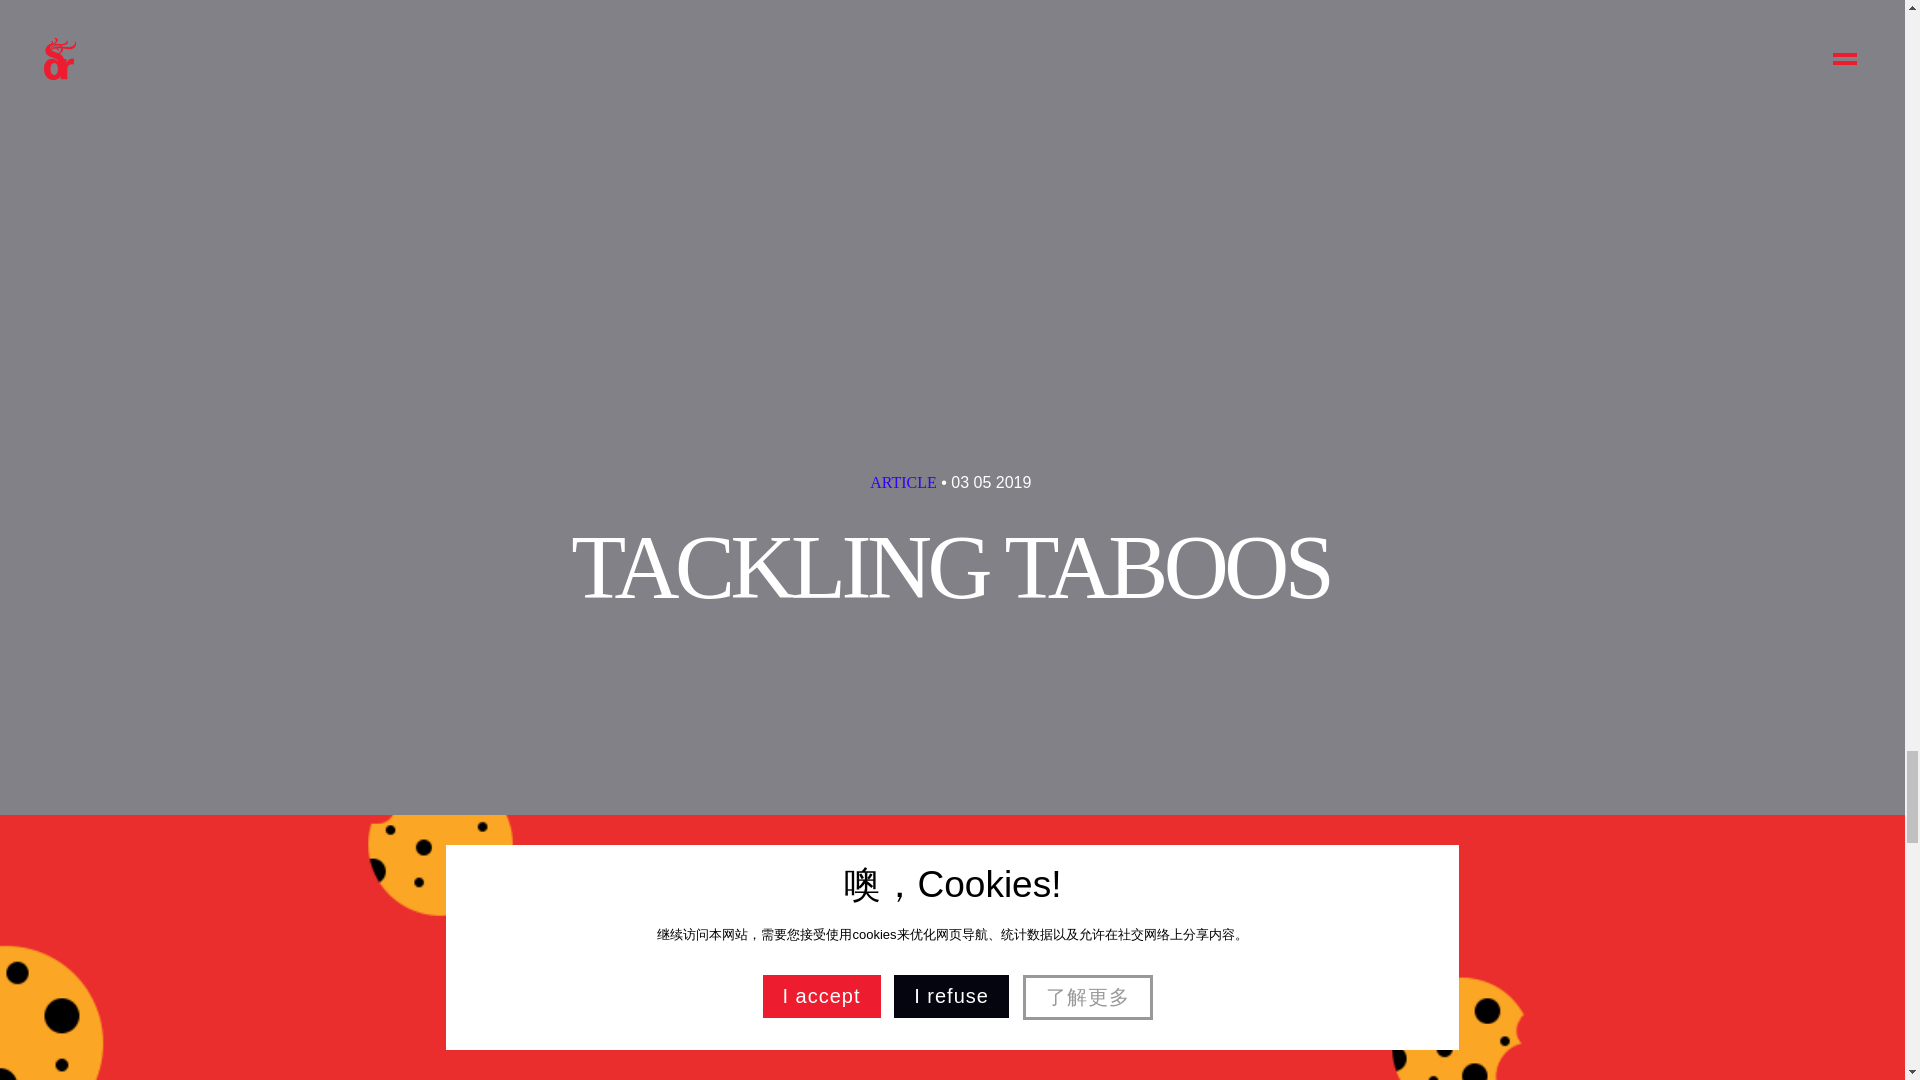 This screenshot has height=1080, width=1920. What do you see at coordinates (1229, 490) in the screenshot?
I see `get in touch` at bounding box center [1229, 490].